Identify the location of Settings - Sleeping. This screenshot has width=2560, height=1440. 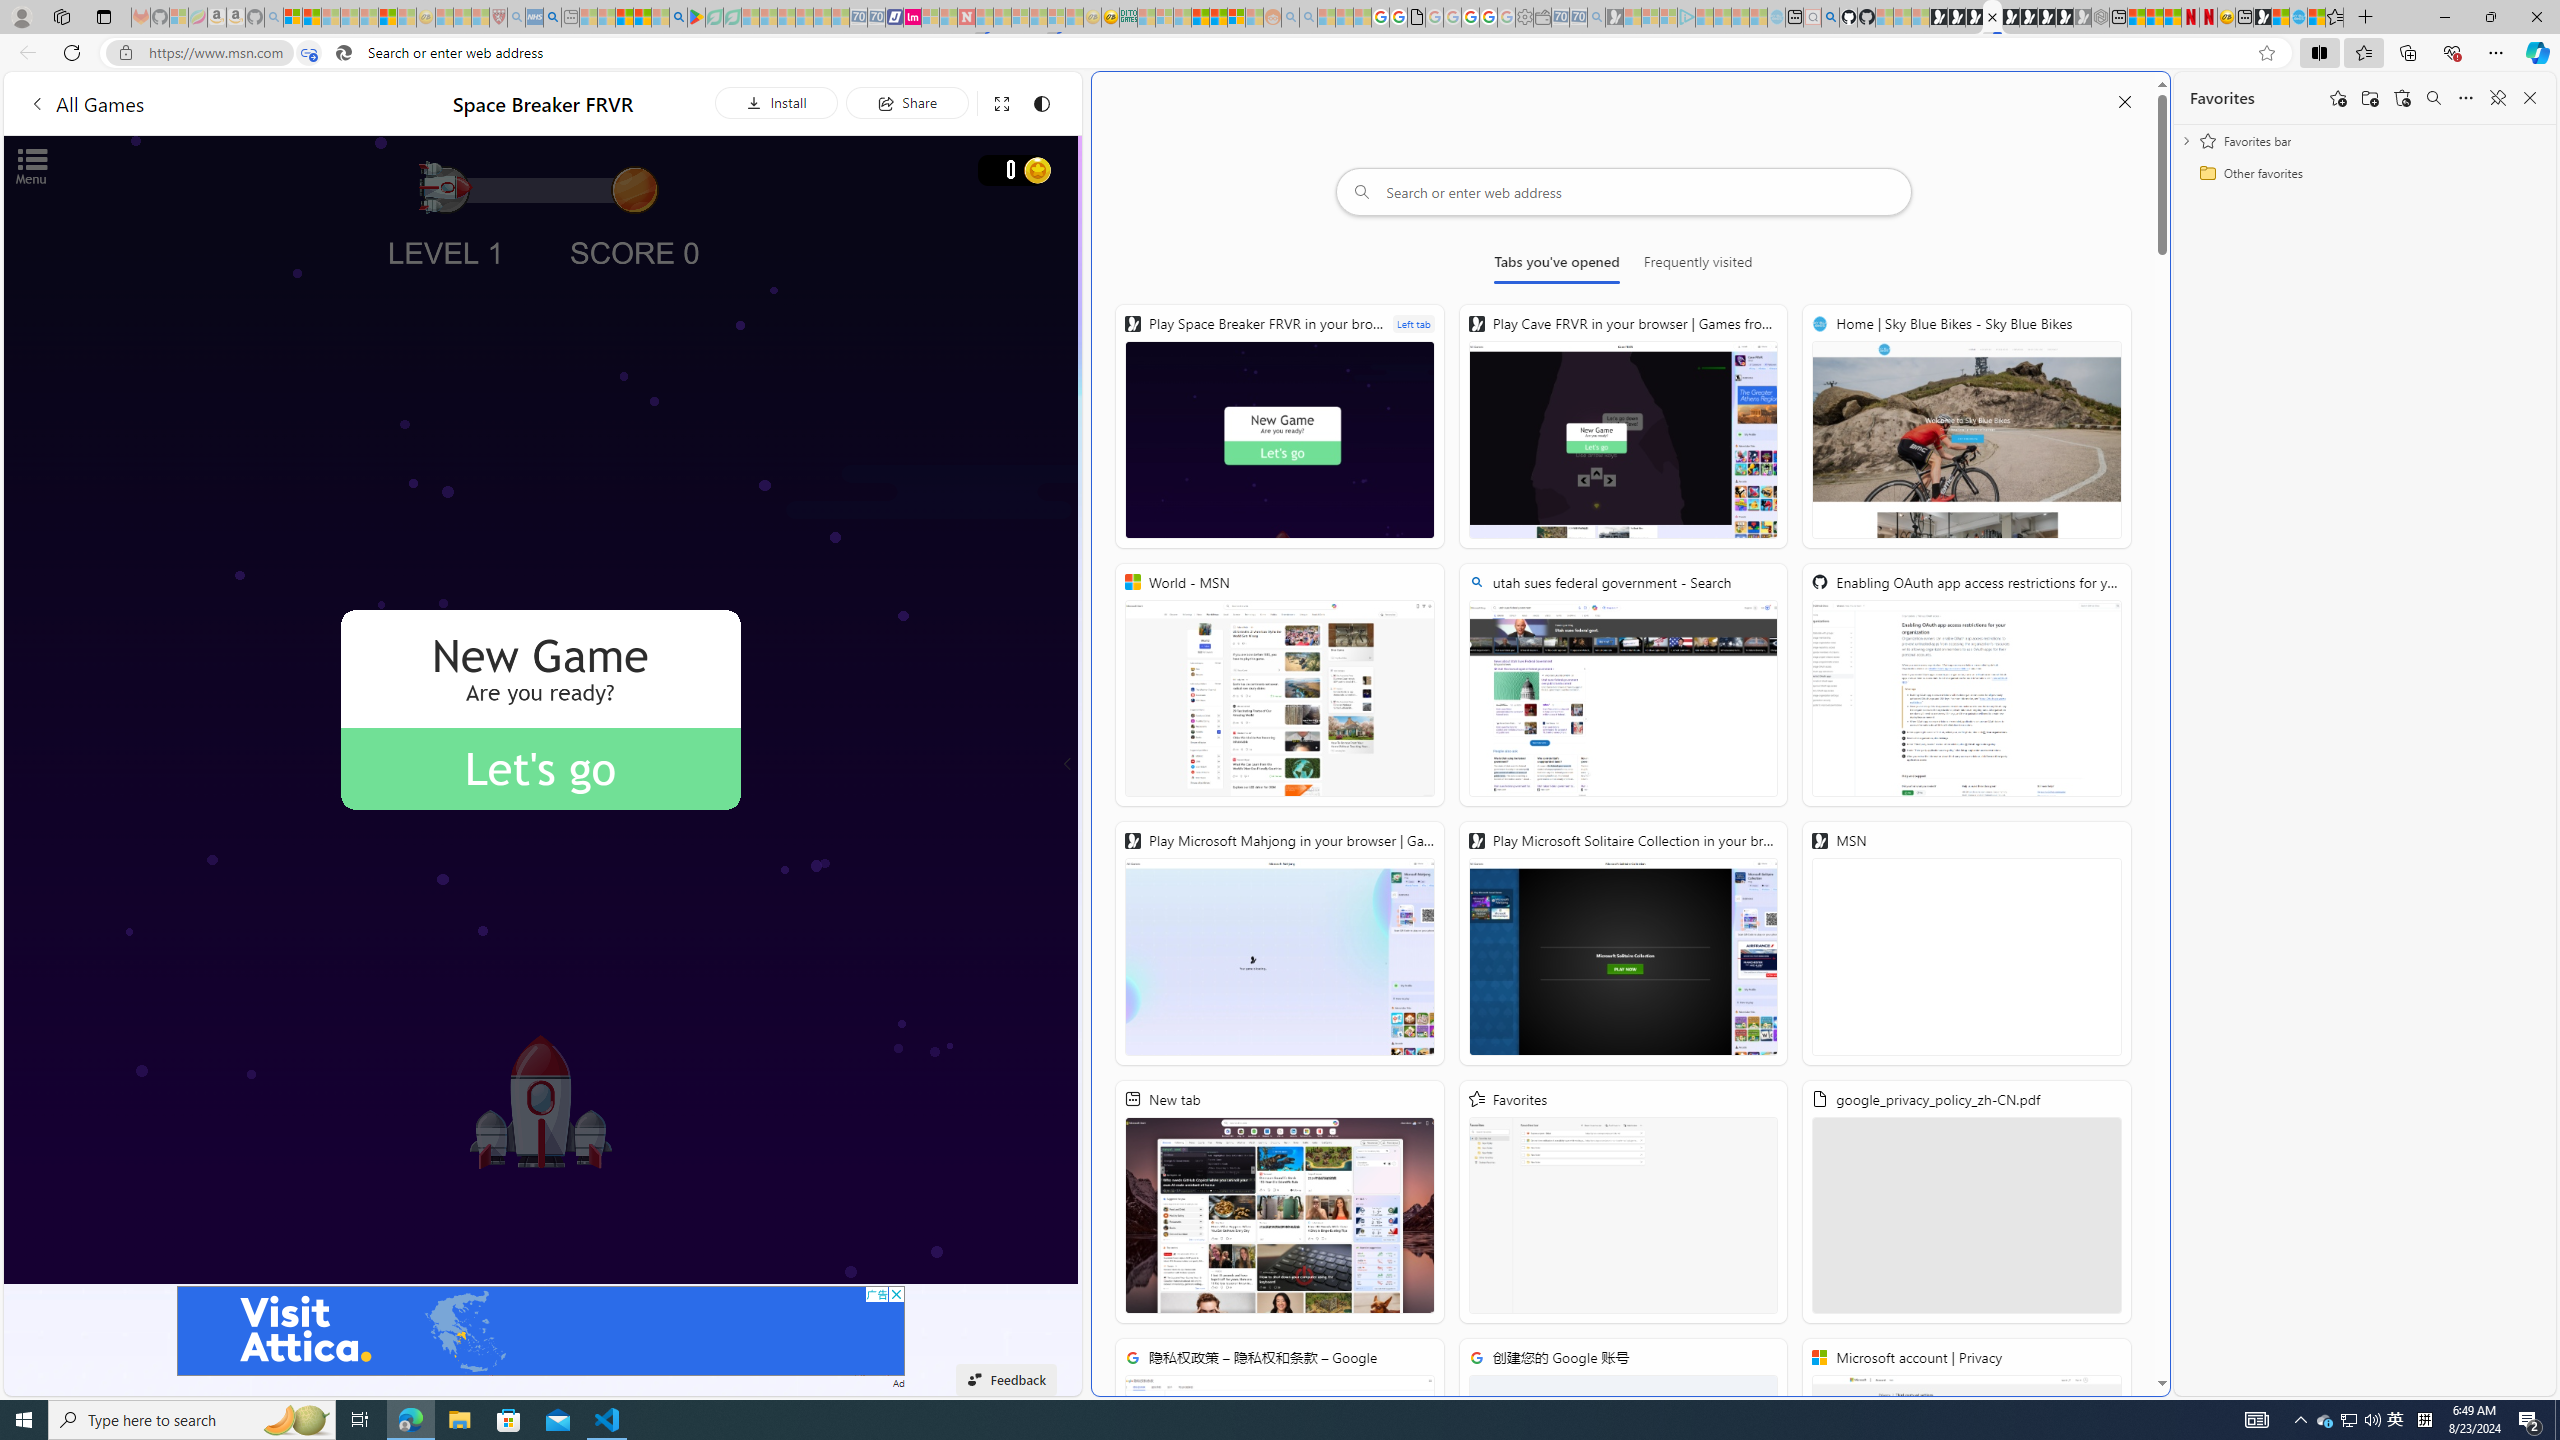
(1524, 17).